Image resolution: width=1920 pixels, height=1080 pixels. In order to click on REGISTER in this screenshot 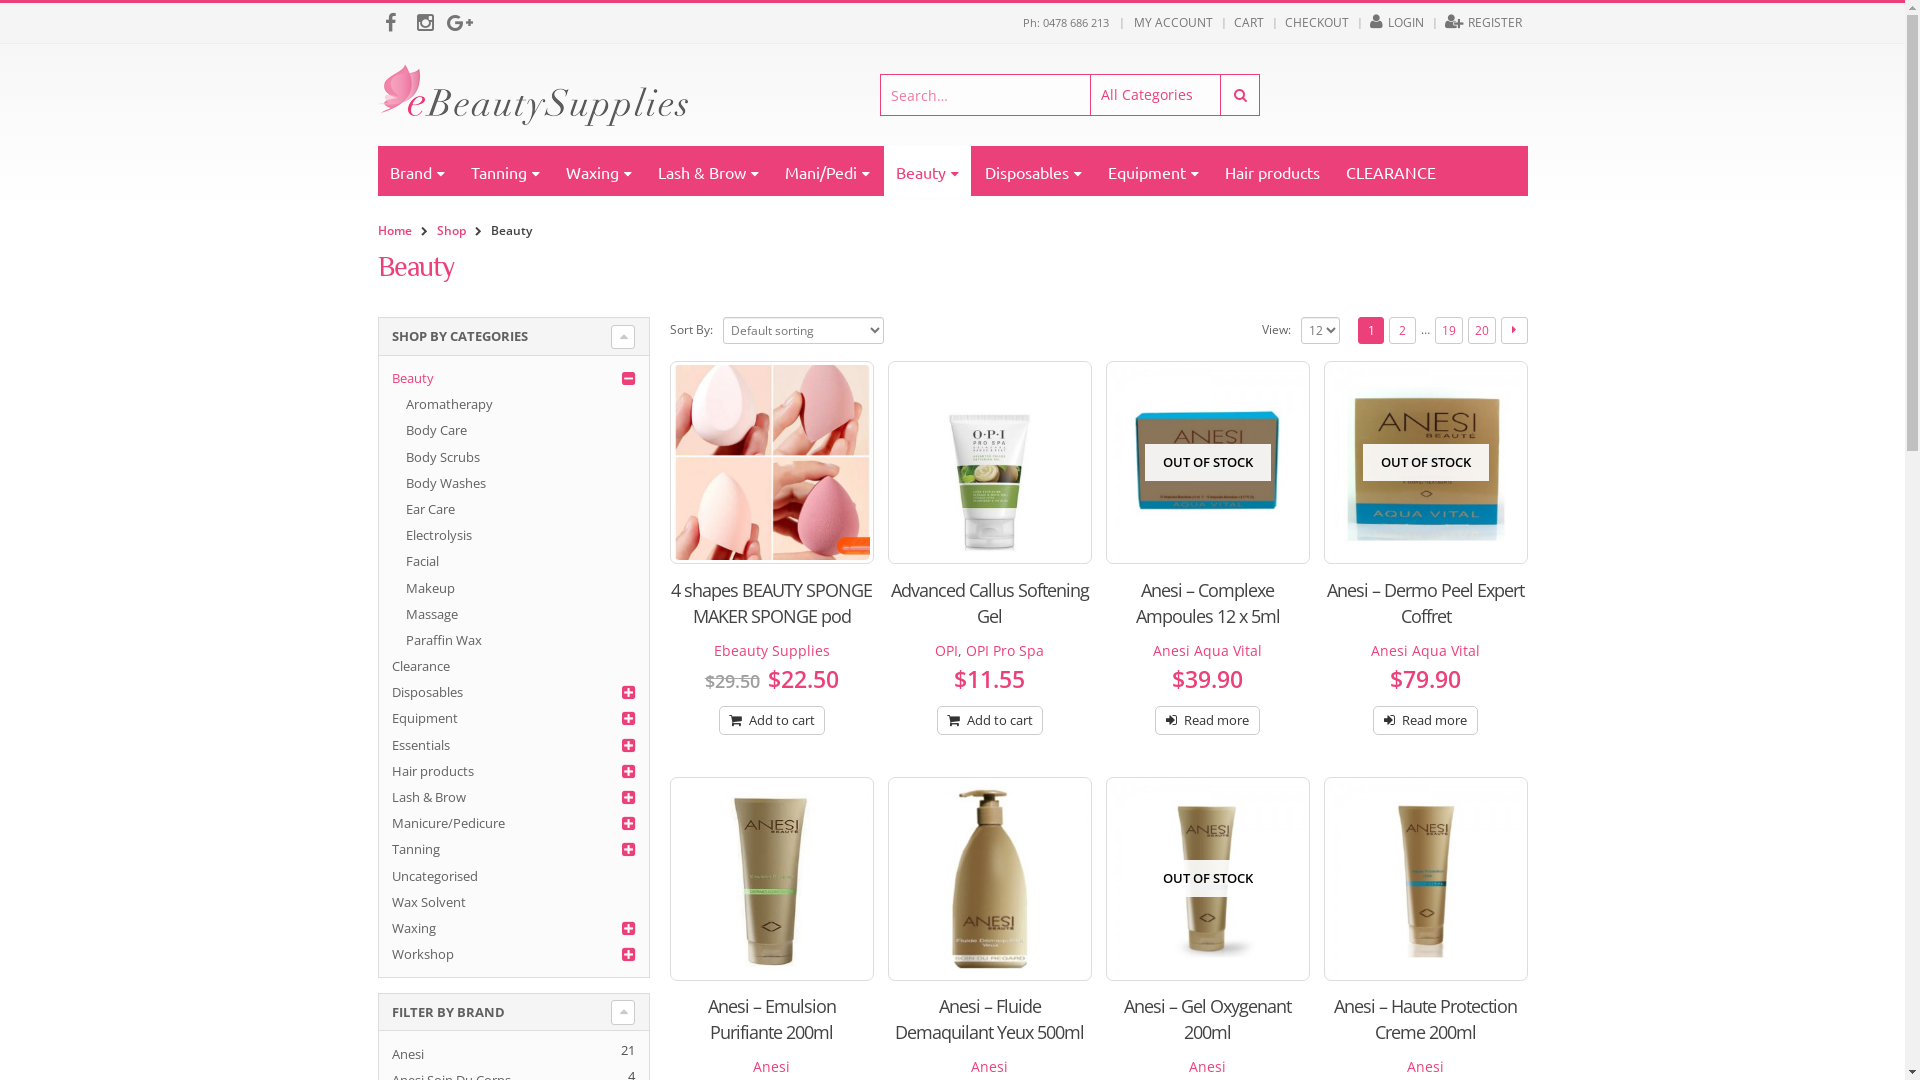, I will do `click(1484, 23)`.